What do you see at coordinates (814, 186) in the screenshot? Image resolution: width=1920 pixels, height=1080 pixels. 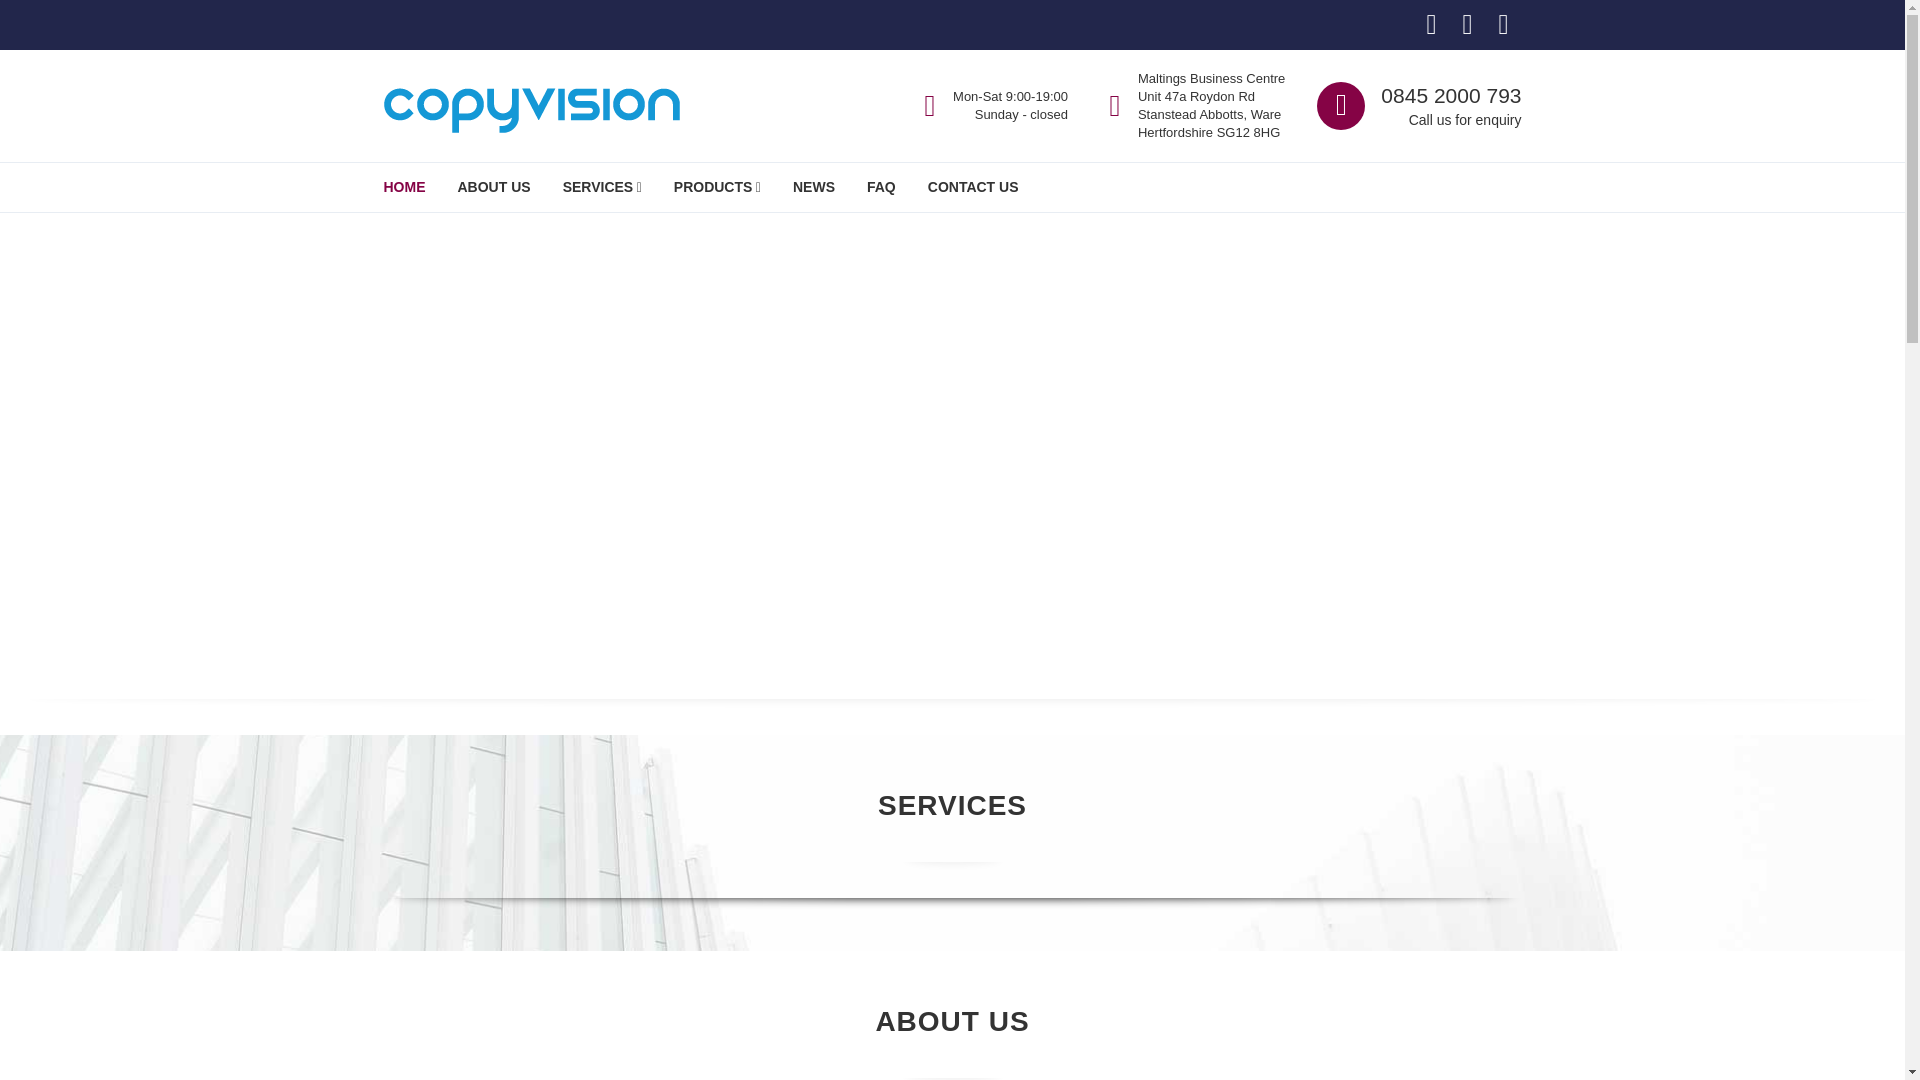 I see `NEWS` at bounding box center [814, 186].